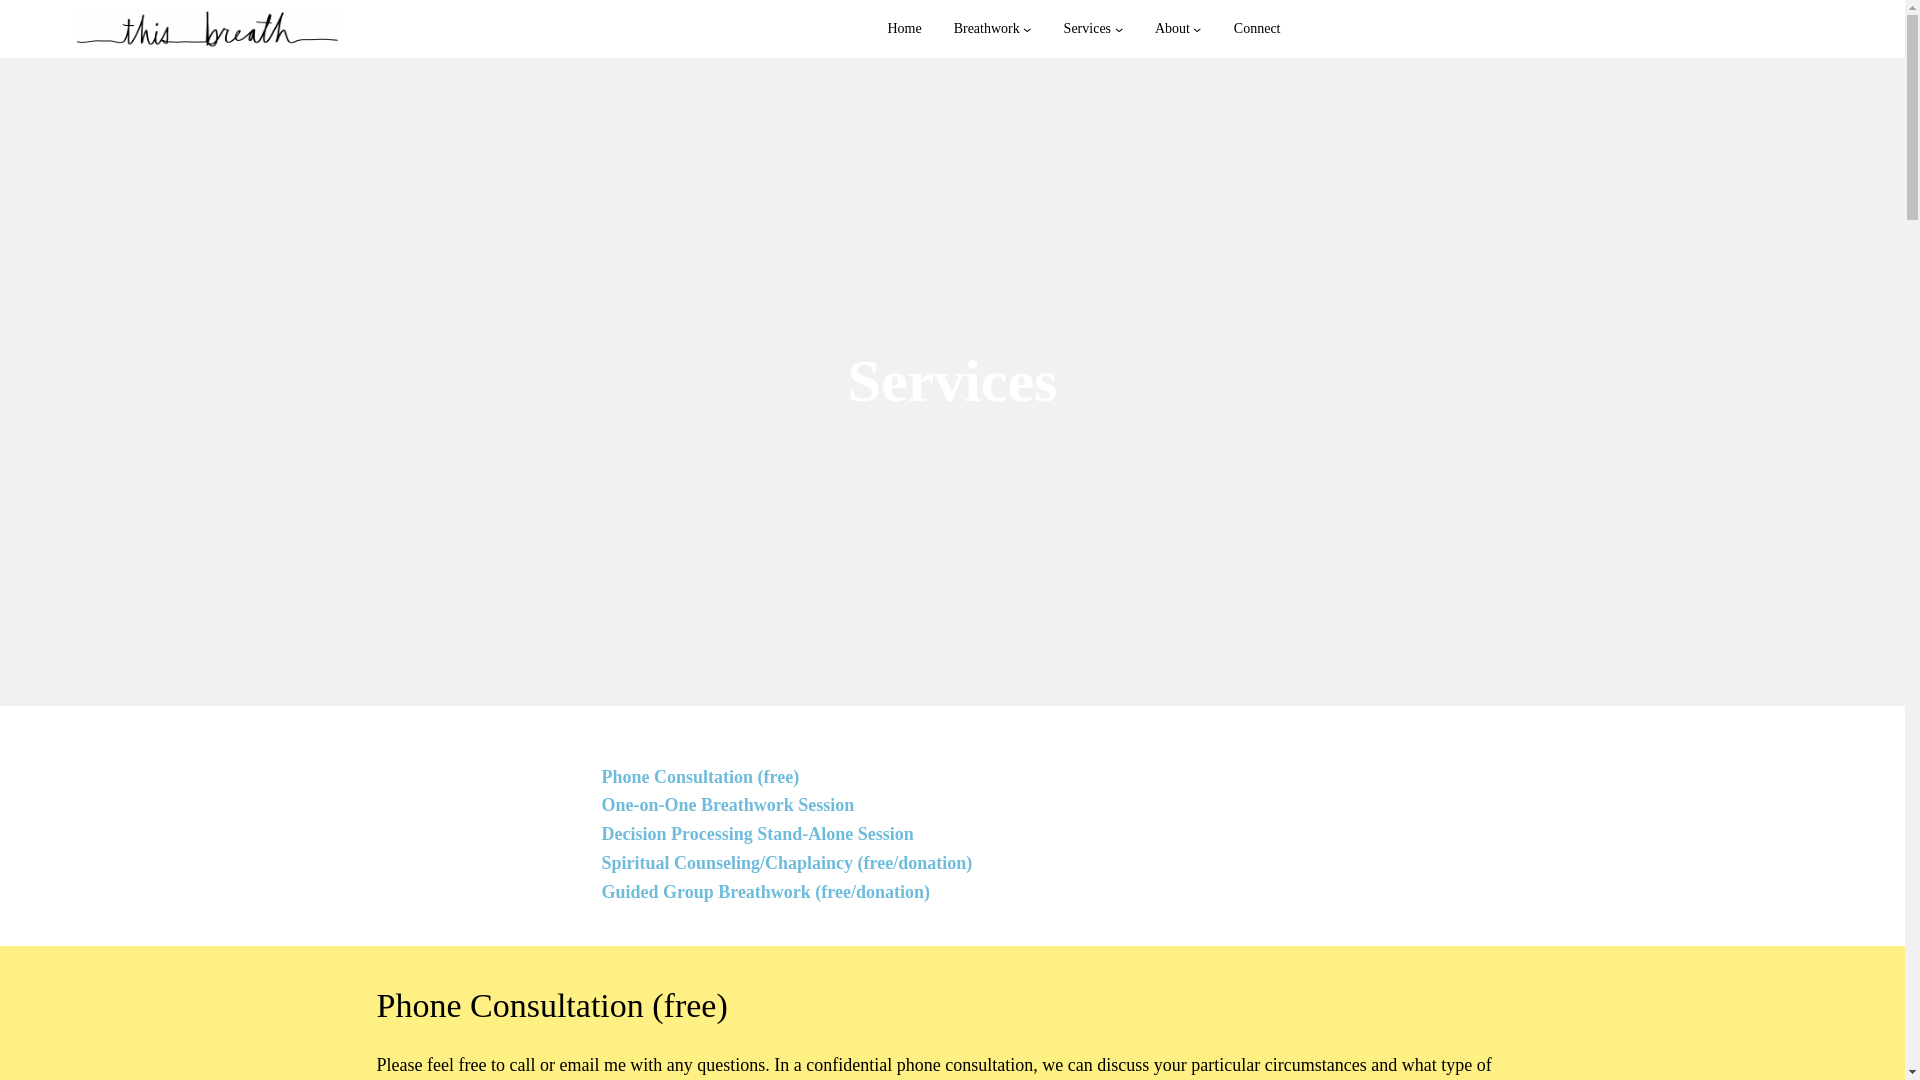 Image resolution: width=1920 pixels, height=1080 pixels. I want to click on Connect, so click(1257, 28).